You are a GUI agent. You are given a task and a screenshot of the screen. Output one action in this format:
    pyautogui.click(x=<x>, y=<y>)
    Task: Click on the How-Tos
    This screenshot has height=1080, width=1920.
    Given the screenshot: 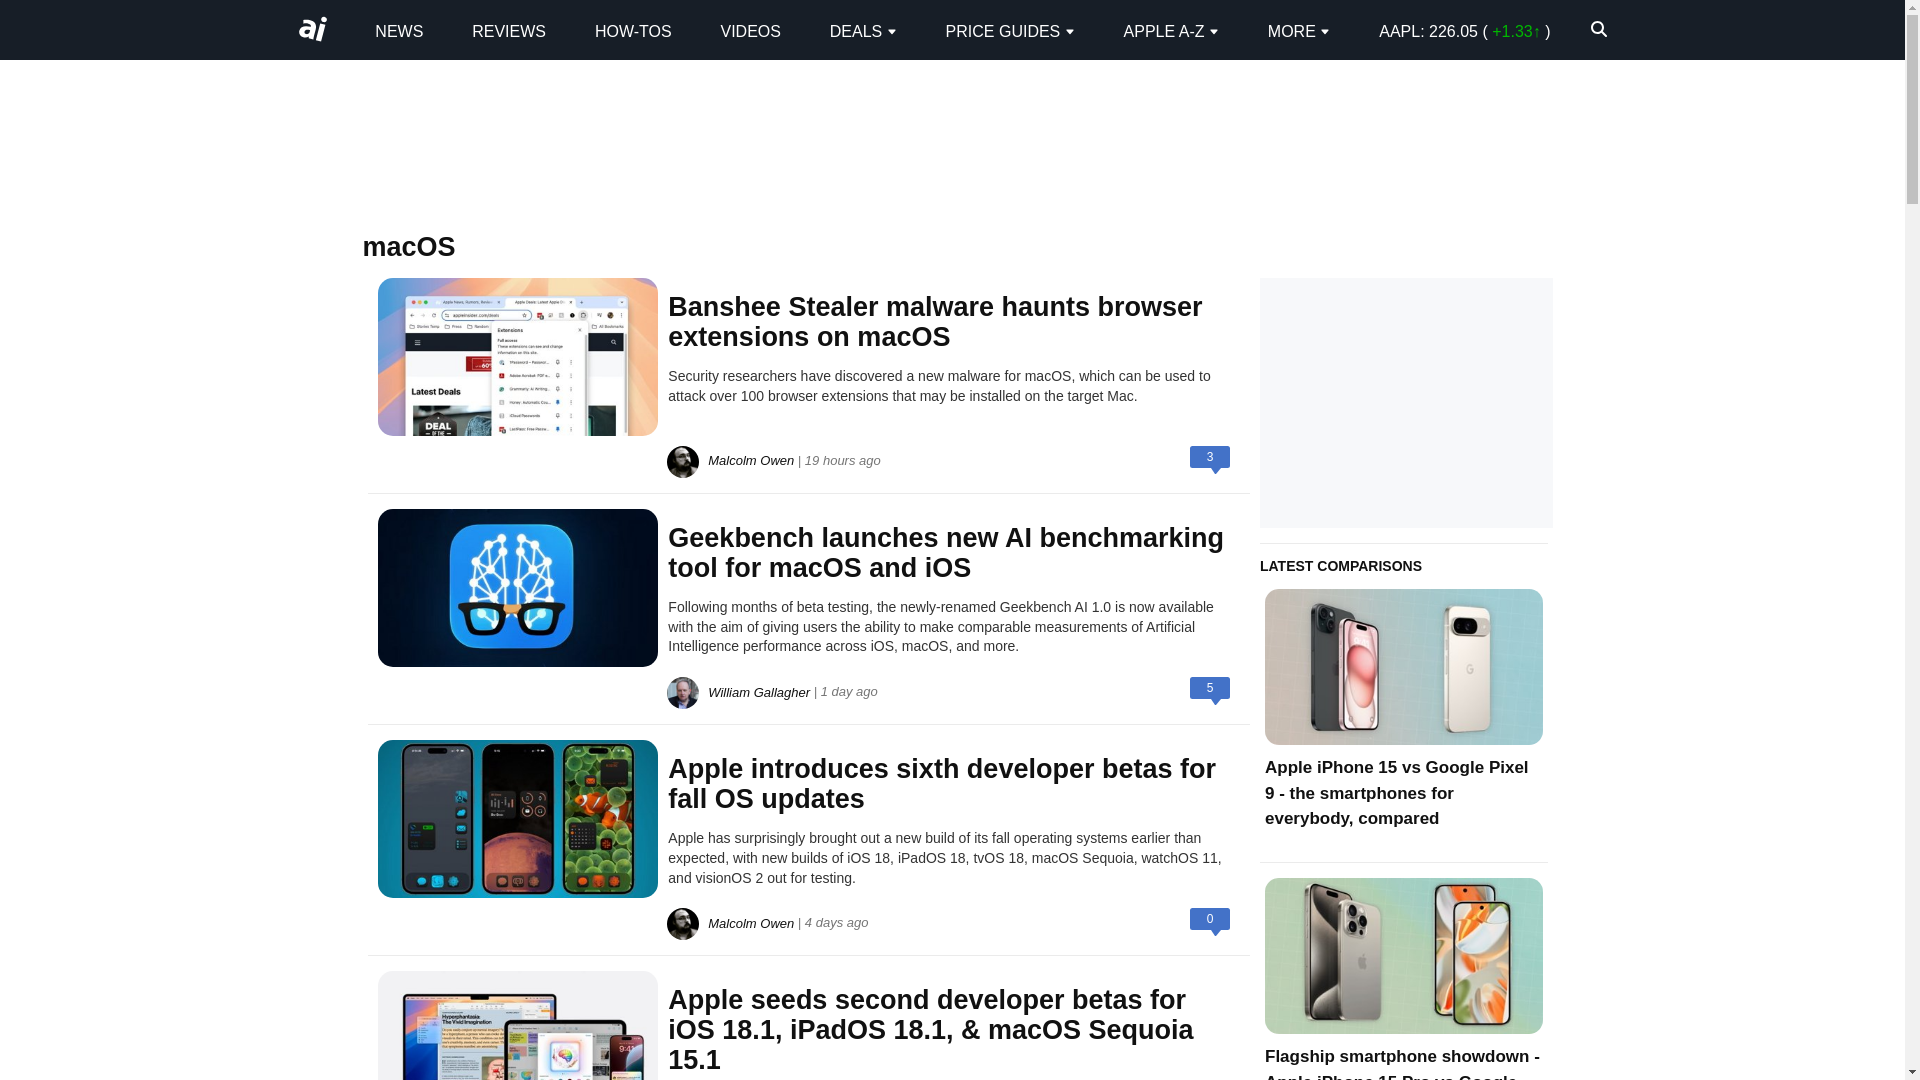 What is the action you would take?
    pyautogui.click(x=634, y=30)
    